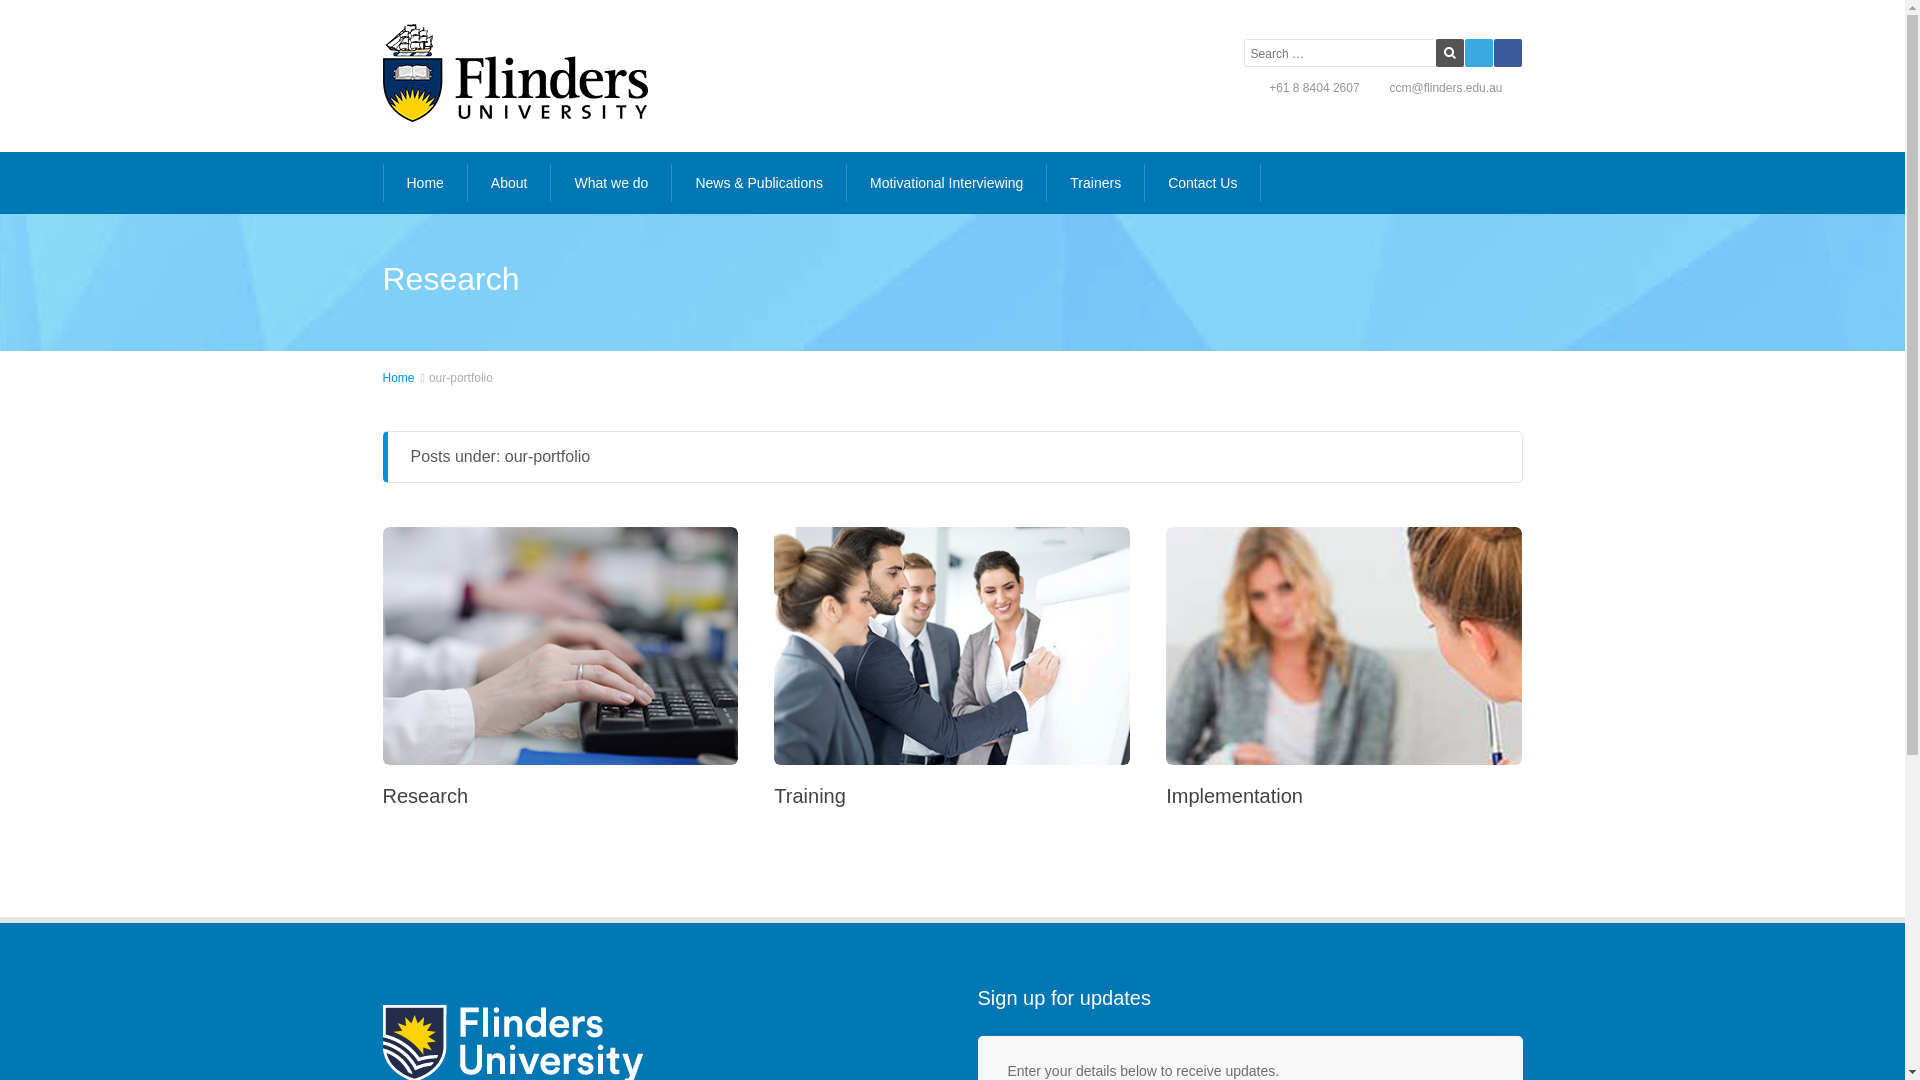 This screenshot has width=1920, height=1080. I want to click on About, so click(509, 183).